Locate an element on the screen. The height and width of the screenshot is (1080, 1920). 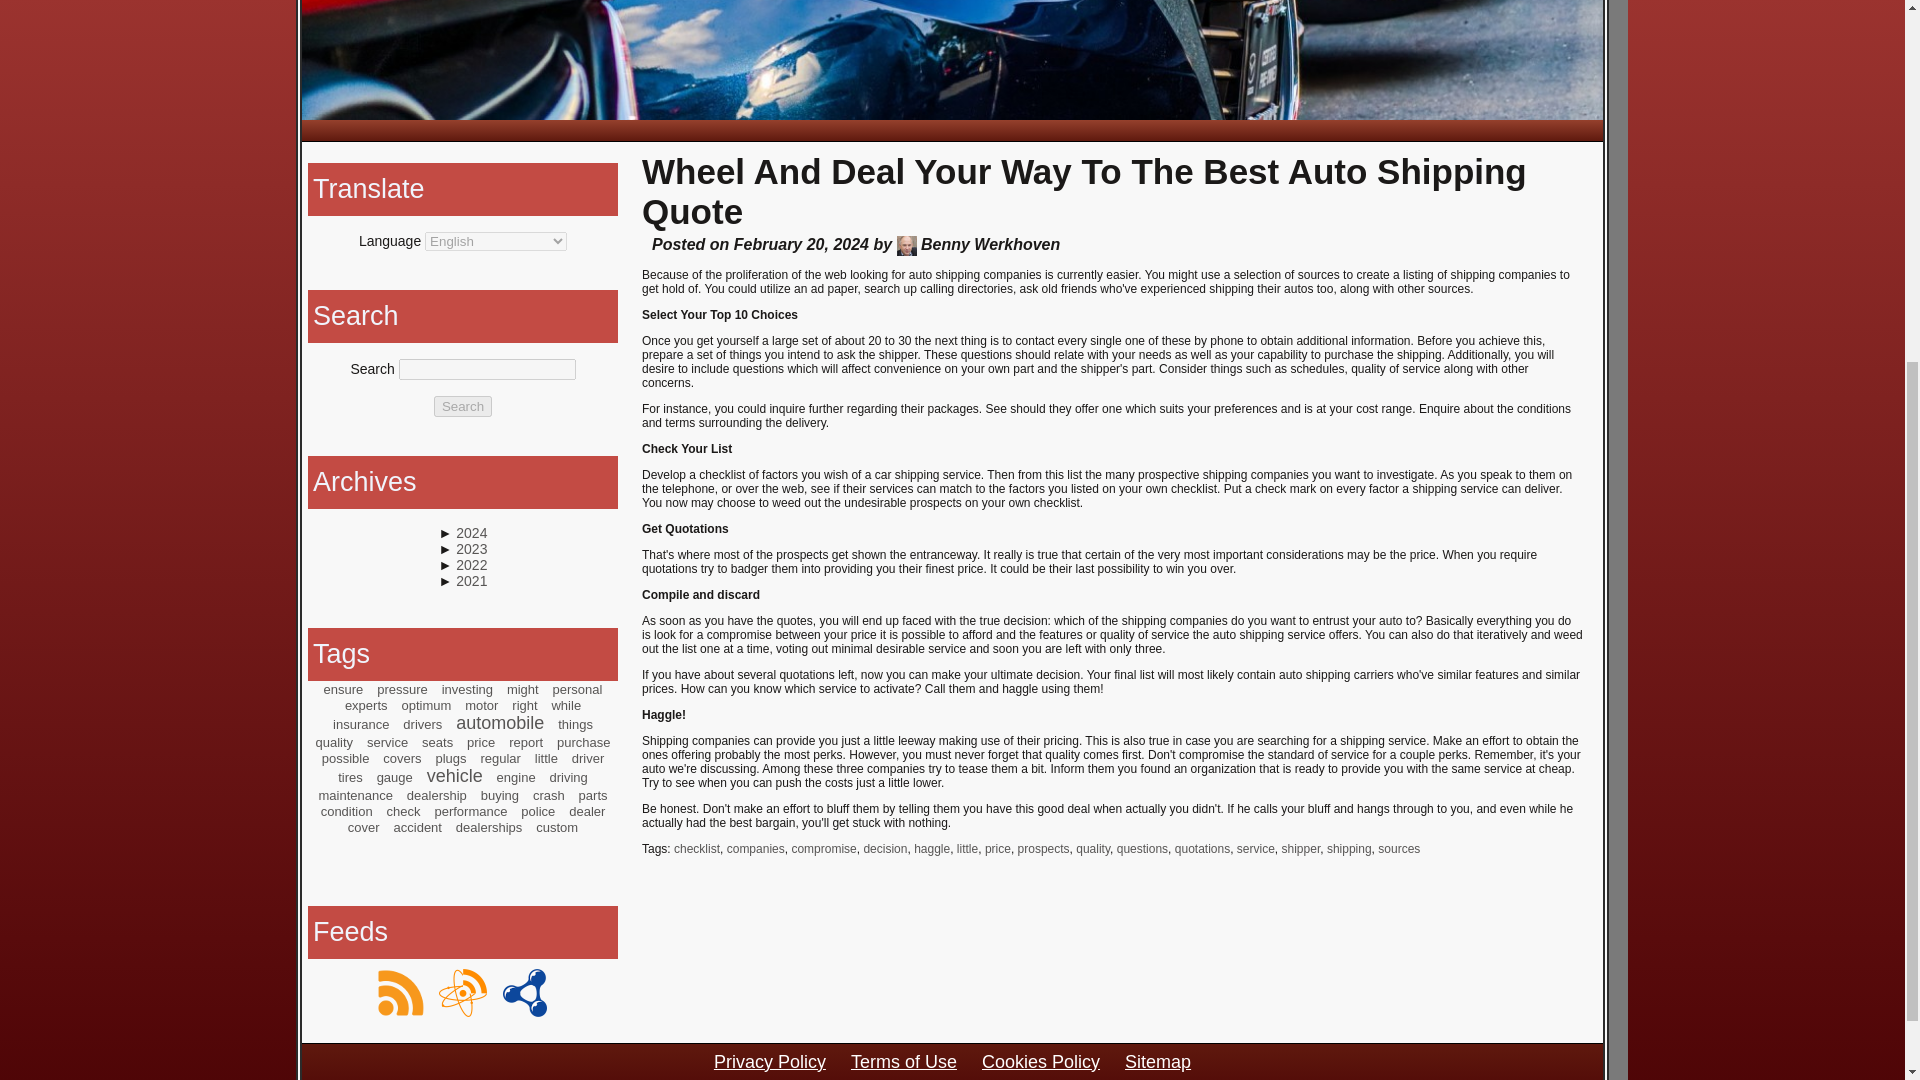
2024 is located at coordinates (472, 532).